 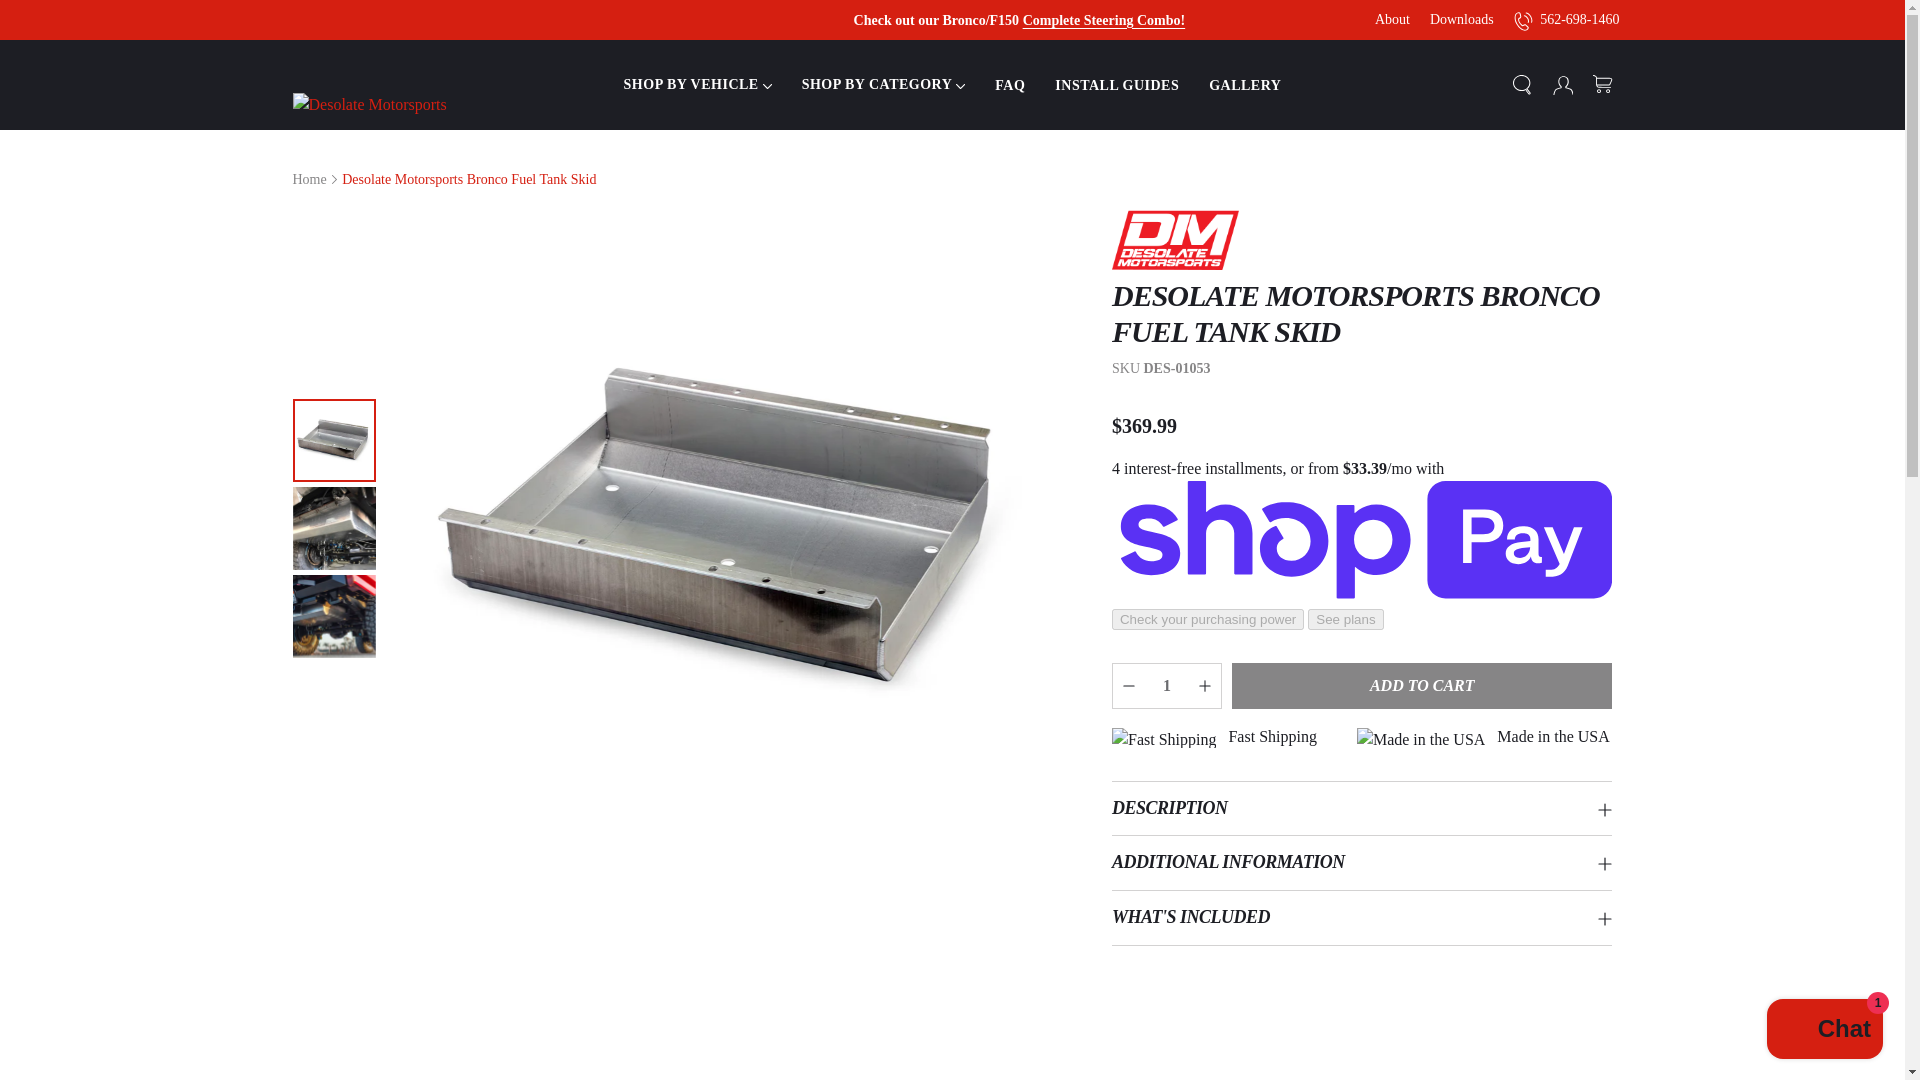 I want to click on Desolate Motorsports, so click(x=382, y=102).